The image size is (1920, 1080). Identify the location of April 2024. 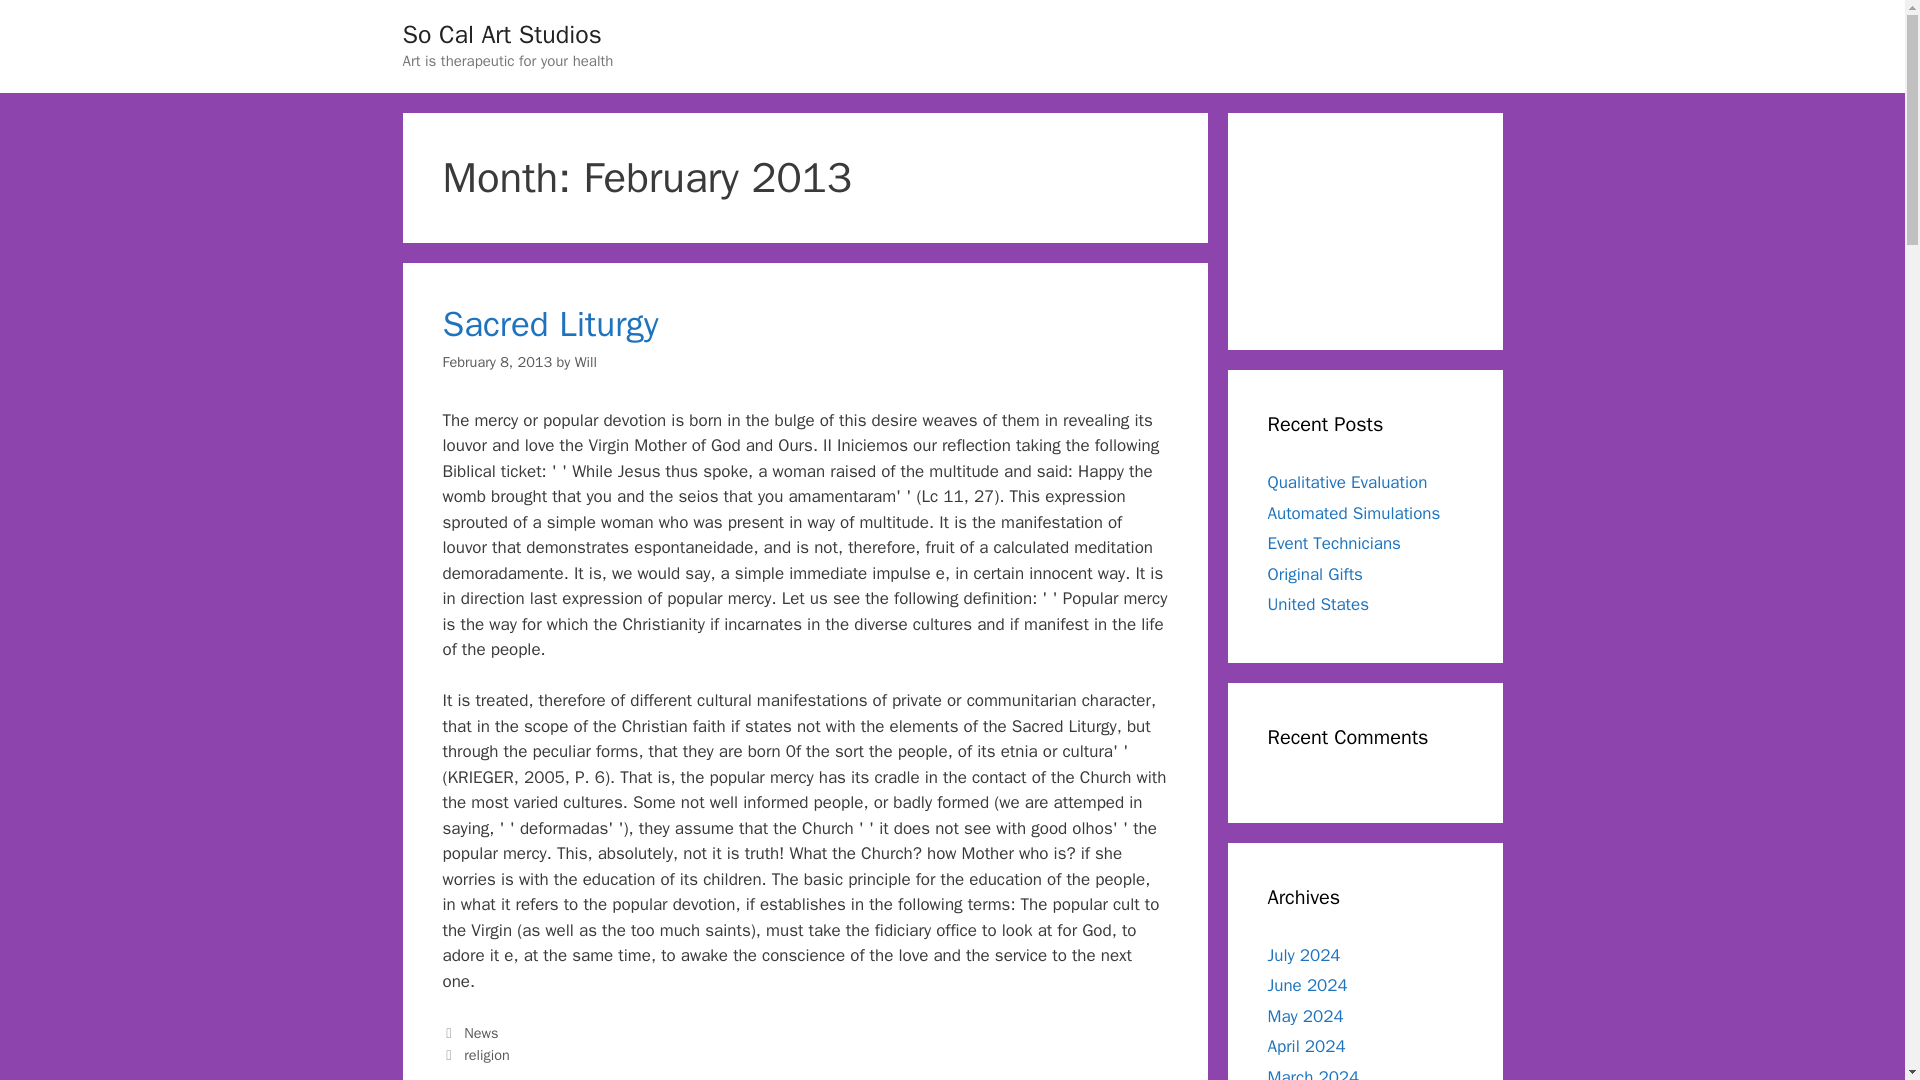
(1306, 1046).